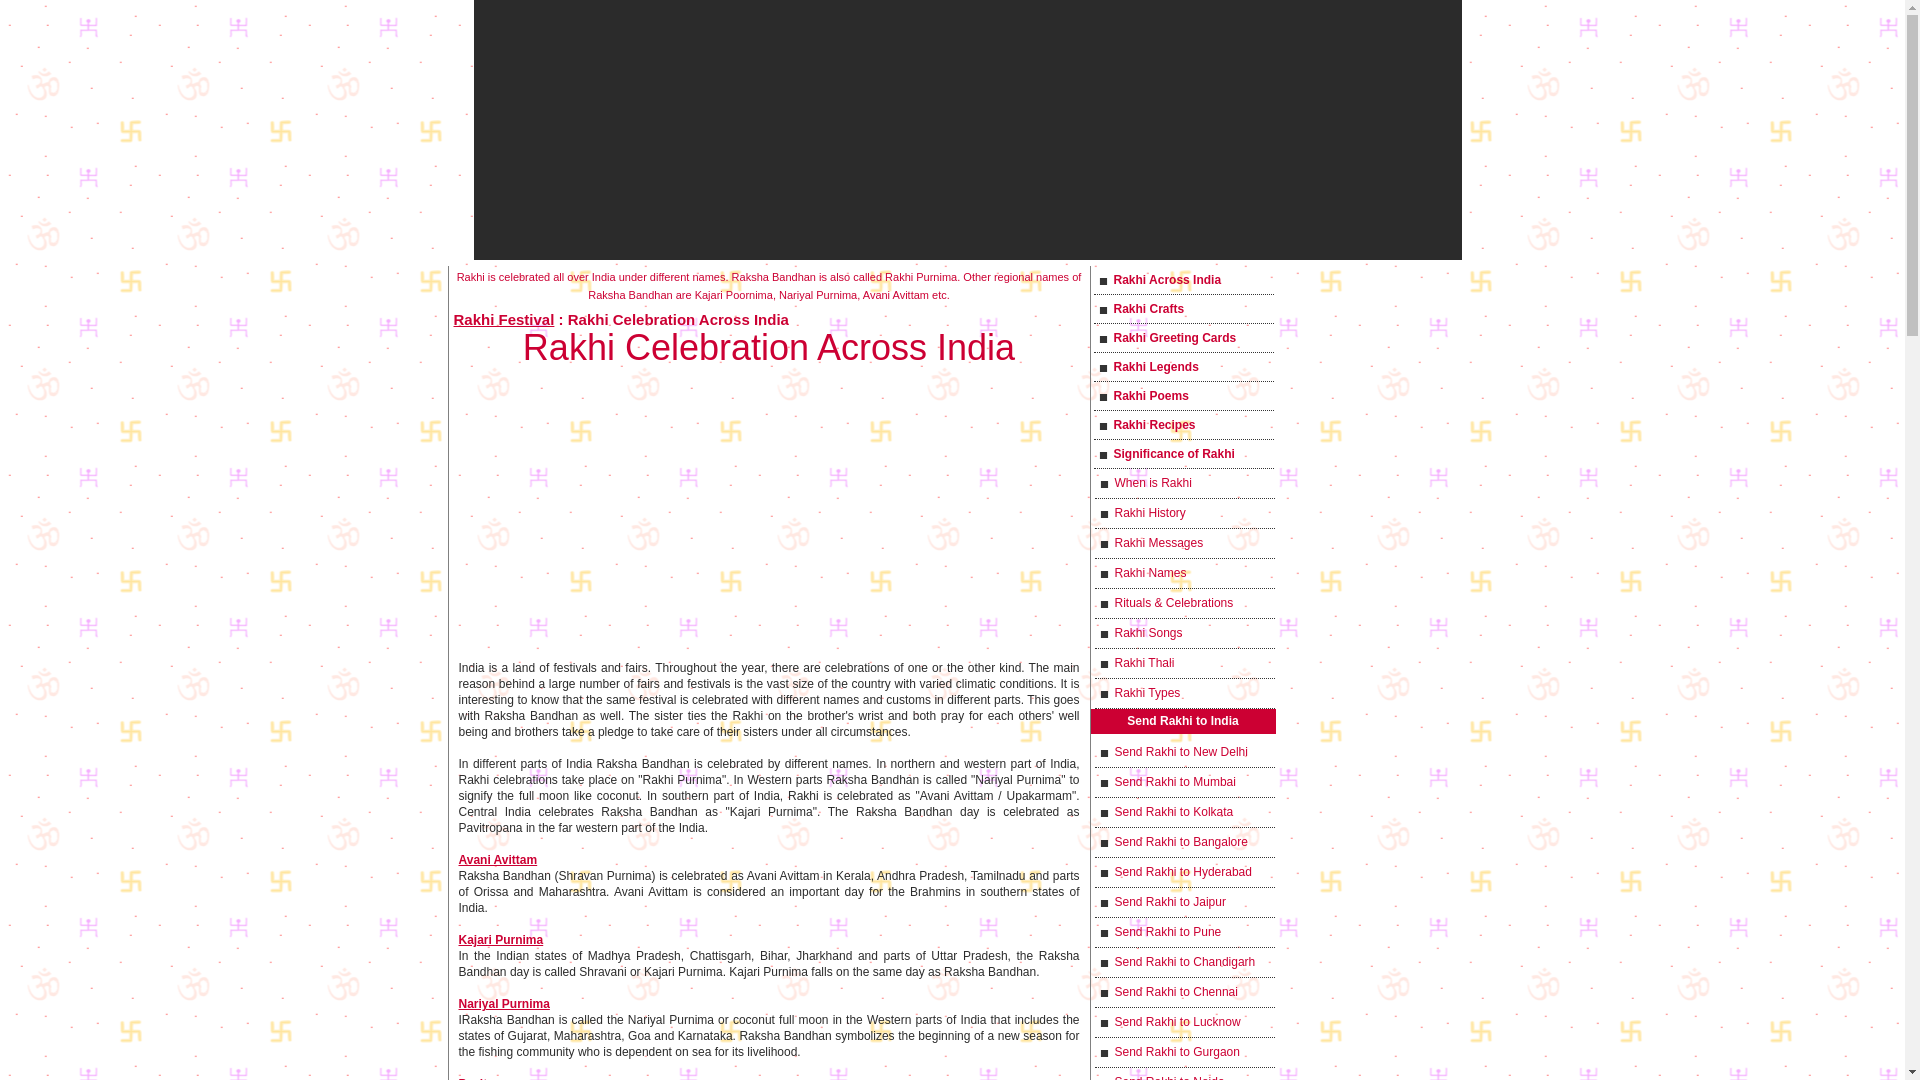 The image size is (1920, 1080). What do you see at coordinates (498, 860) in the screenshot?
I see `Avani Avittam` at bounding box center [498, 860].